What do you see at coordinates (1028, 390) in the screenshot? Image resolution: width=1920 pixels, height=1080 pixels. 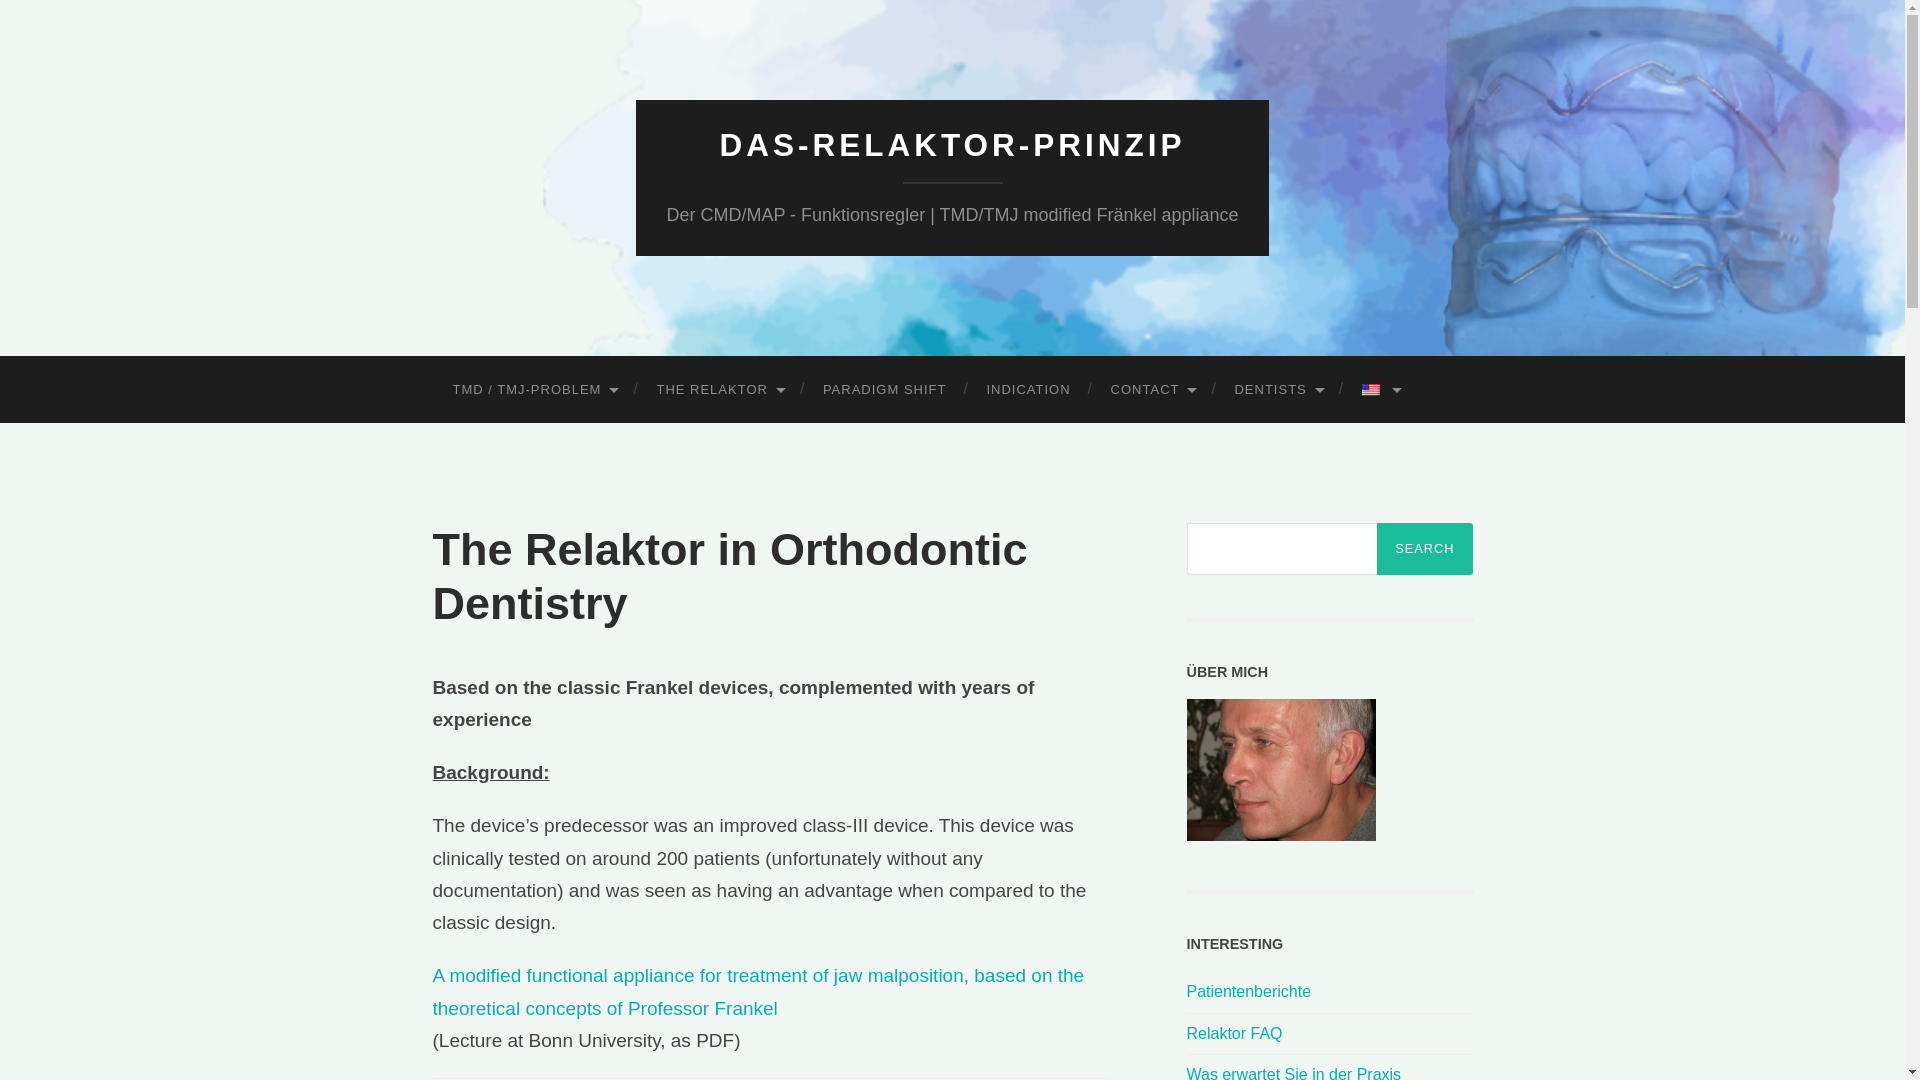 I see `INDICATION` at bounding box center [1028, 390].